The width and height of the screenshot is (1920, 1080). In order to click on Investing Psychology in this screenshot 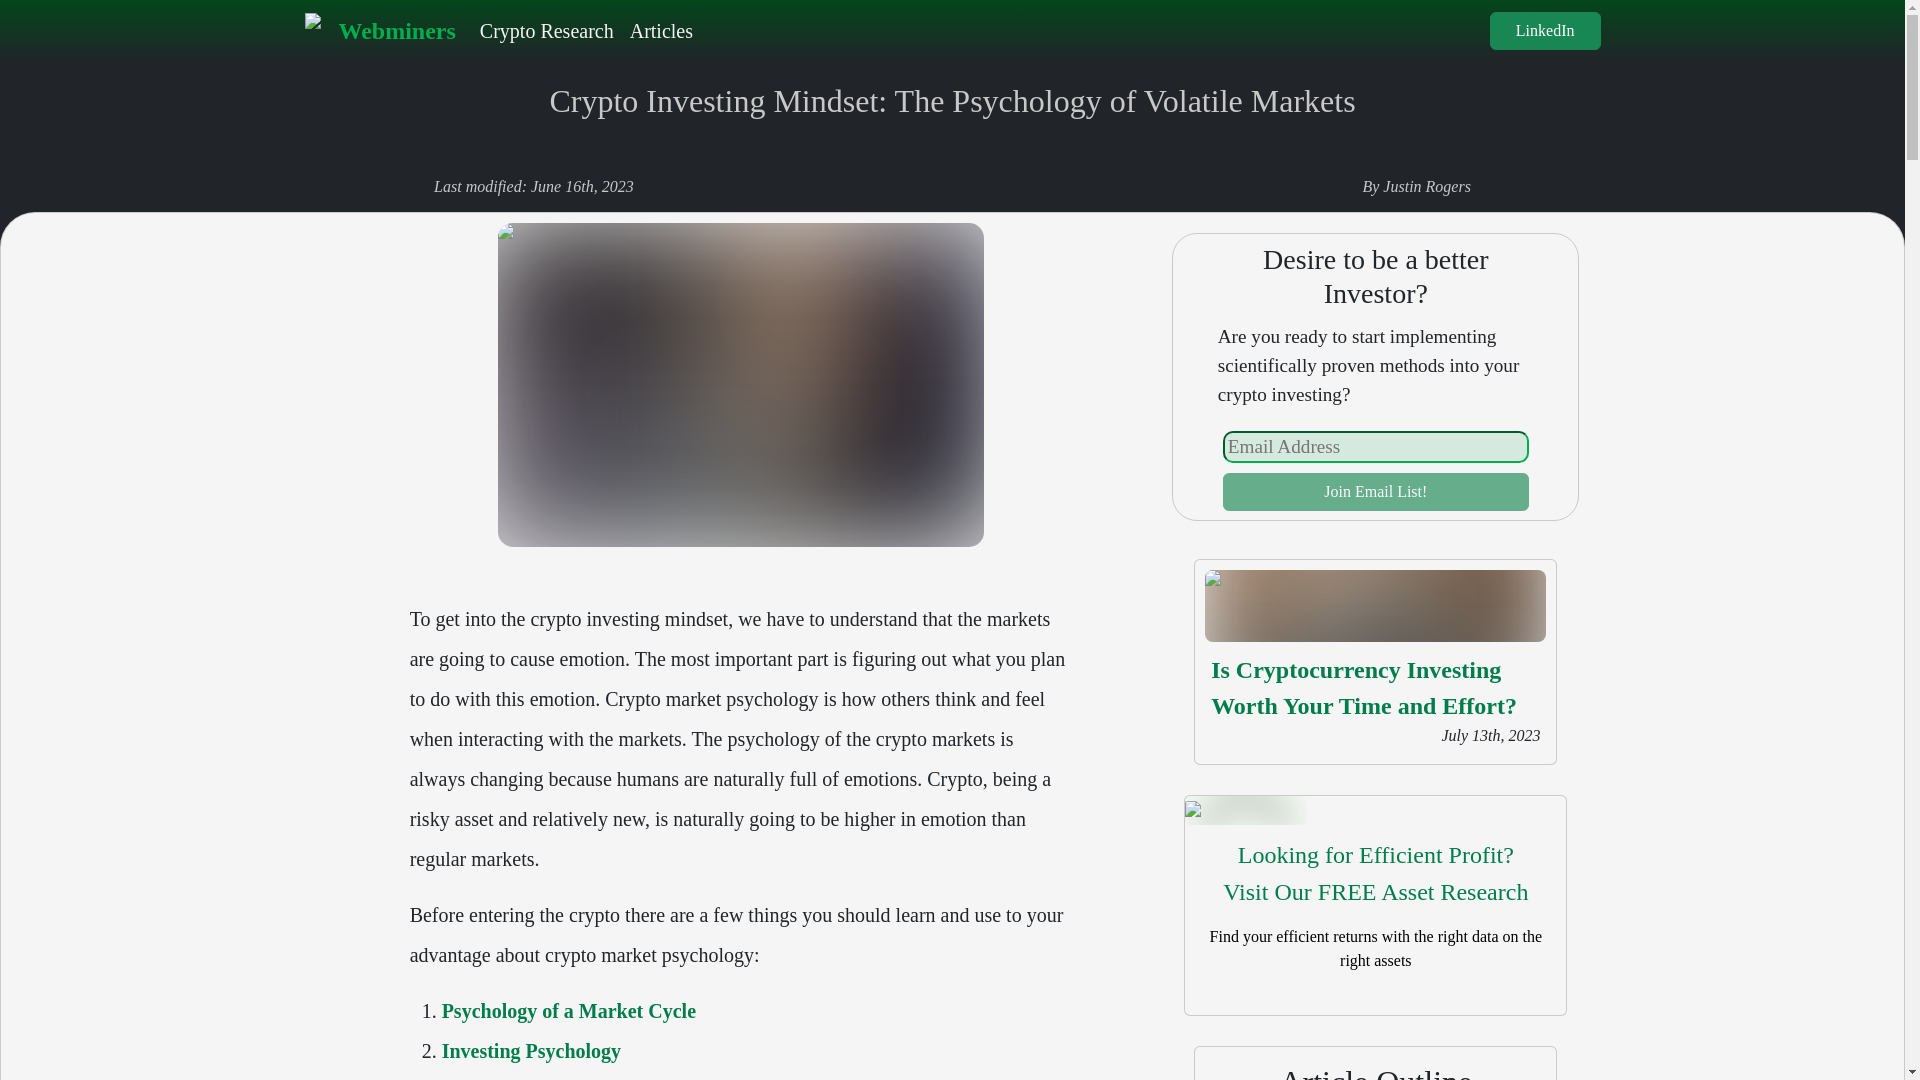, I will do `click(1376, 492)`.